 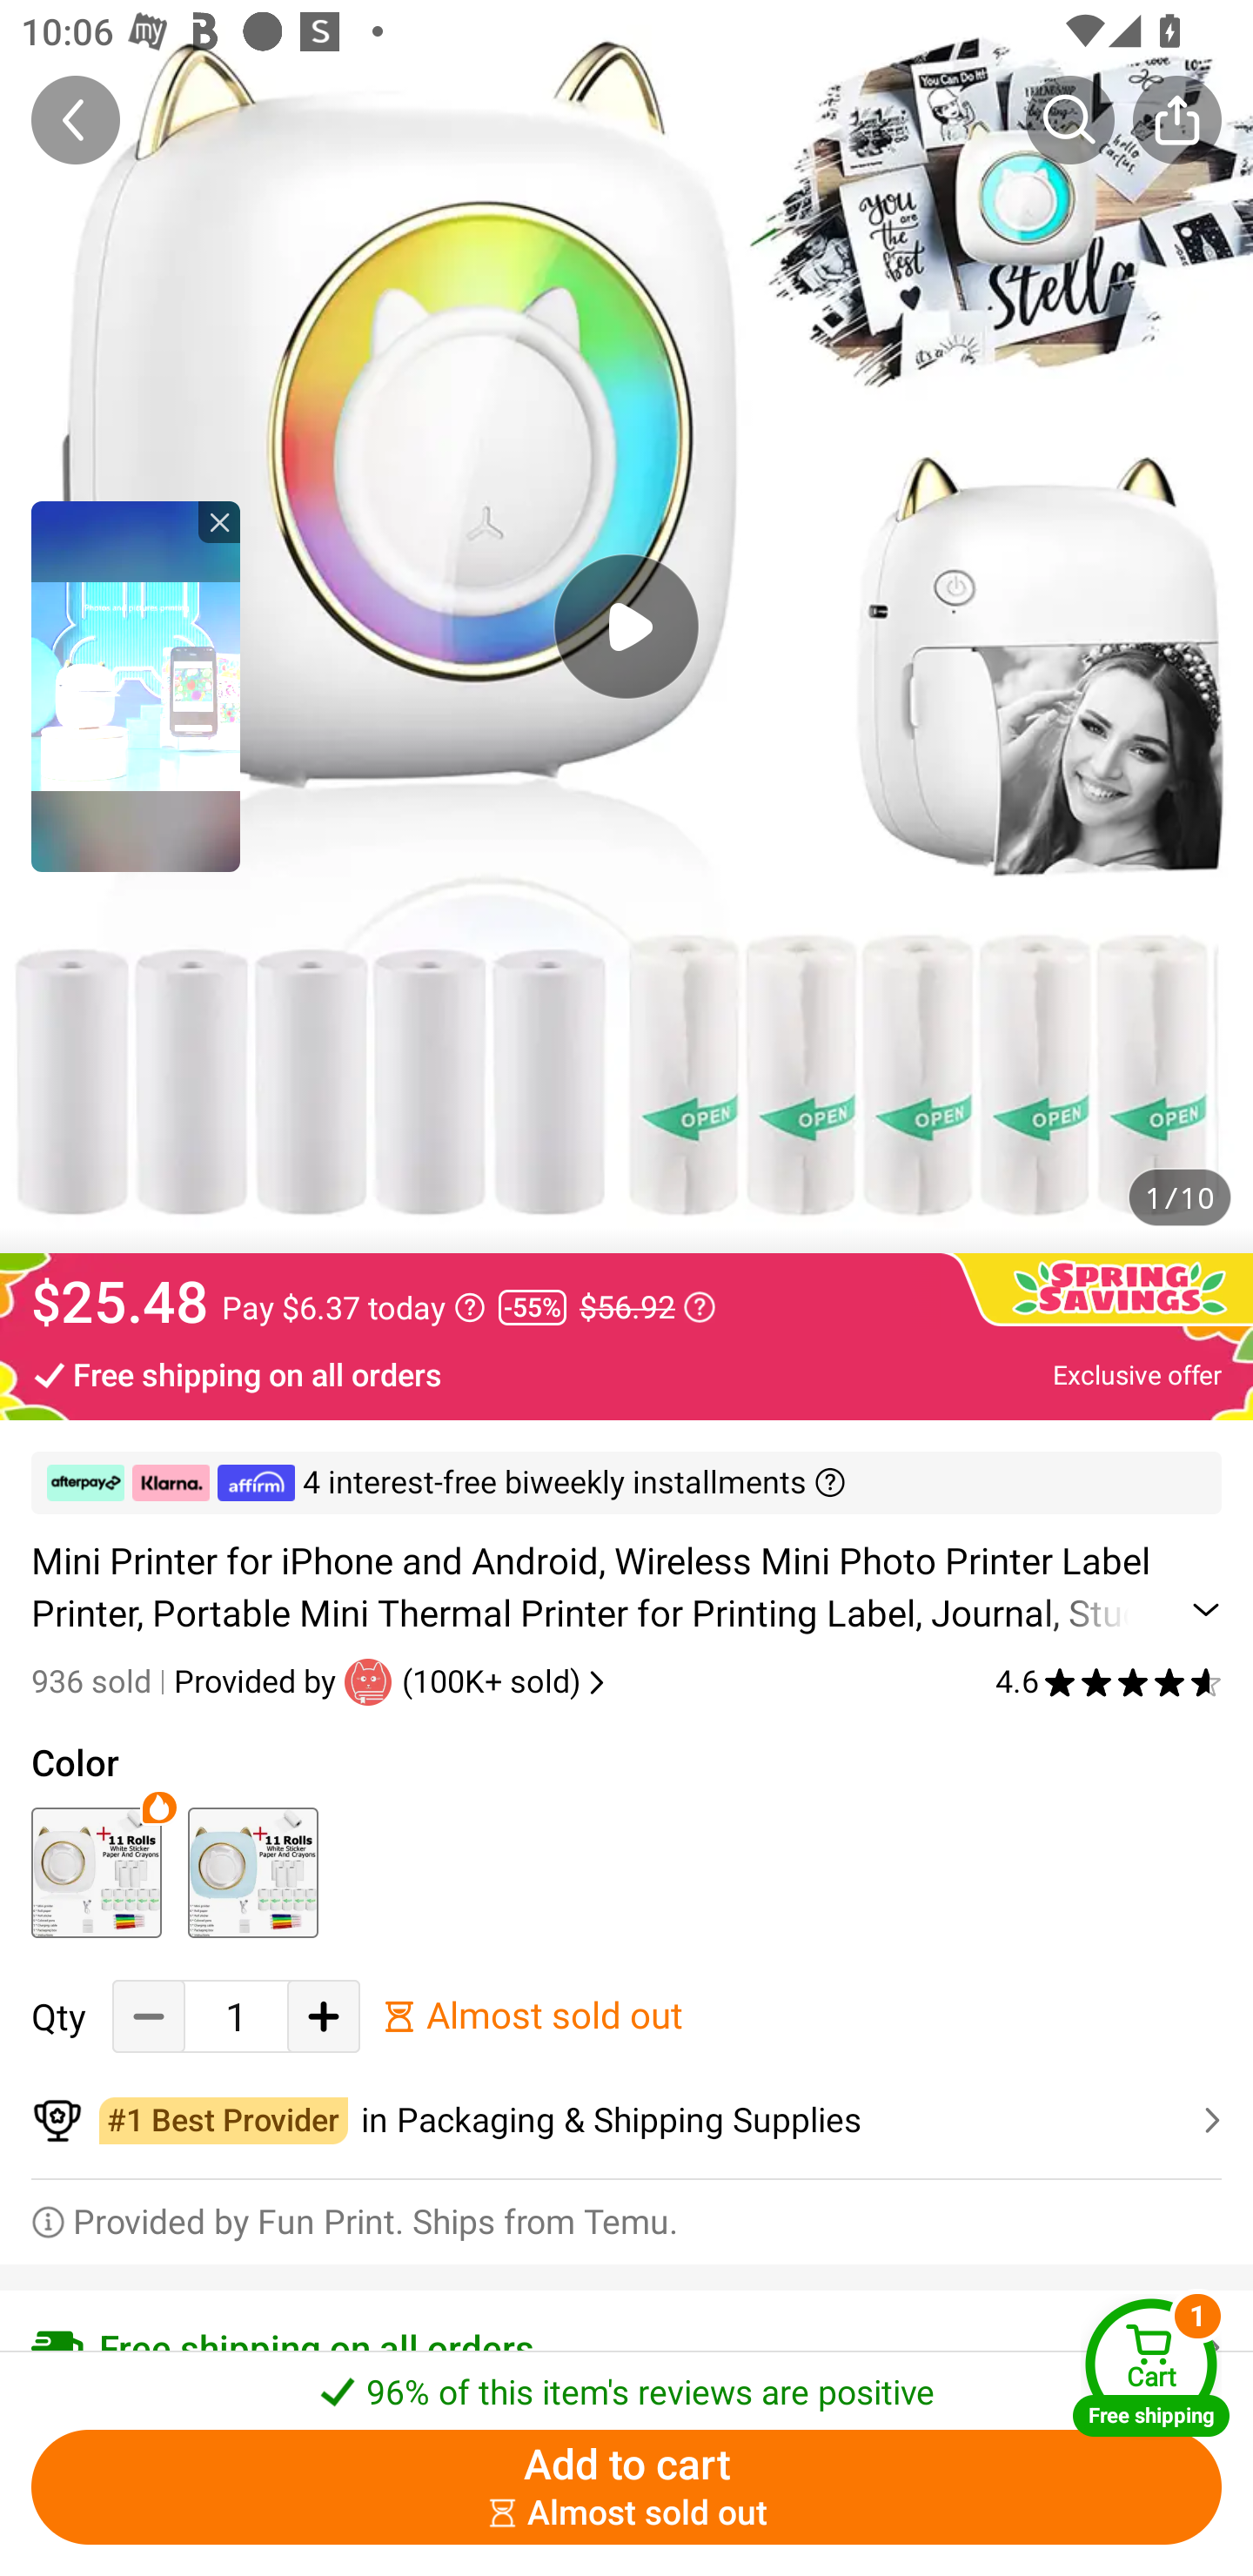 I want to click on Add Quantity button, so click(x=324, y=2017).